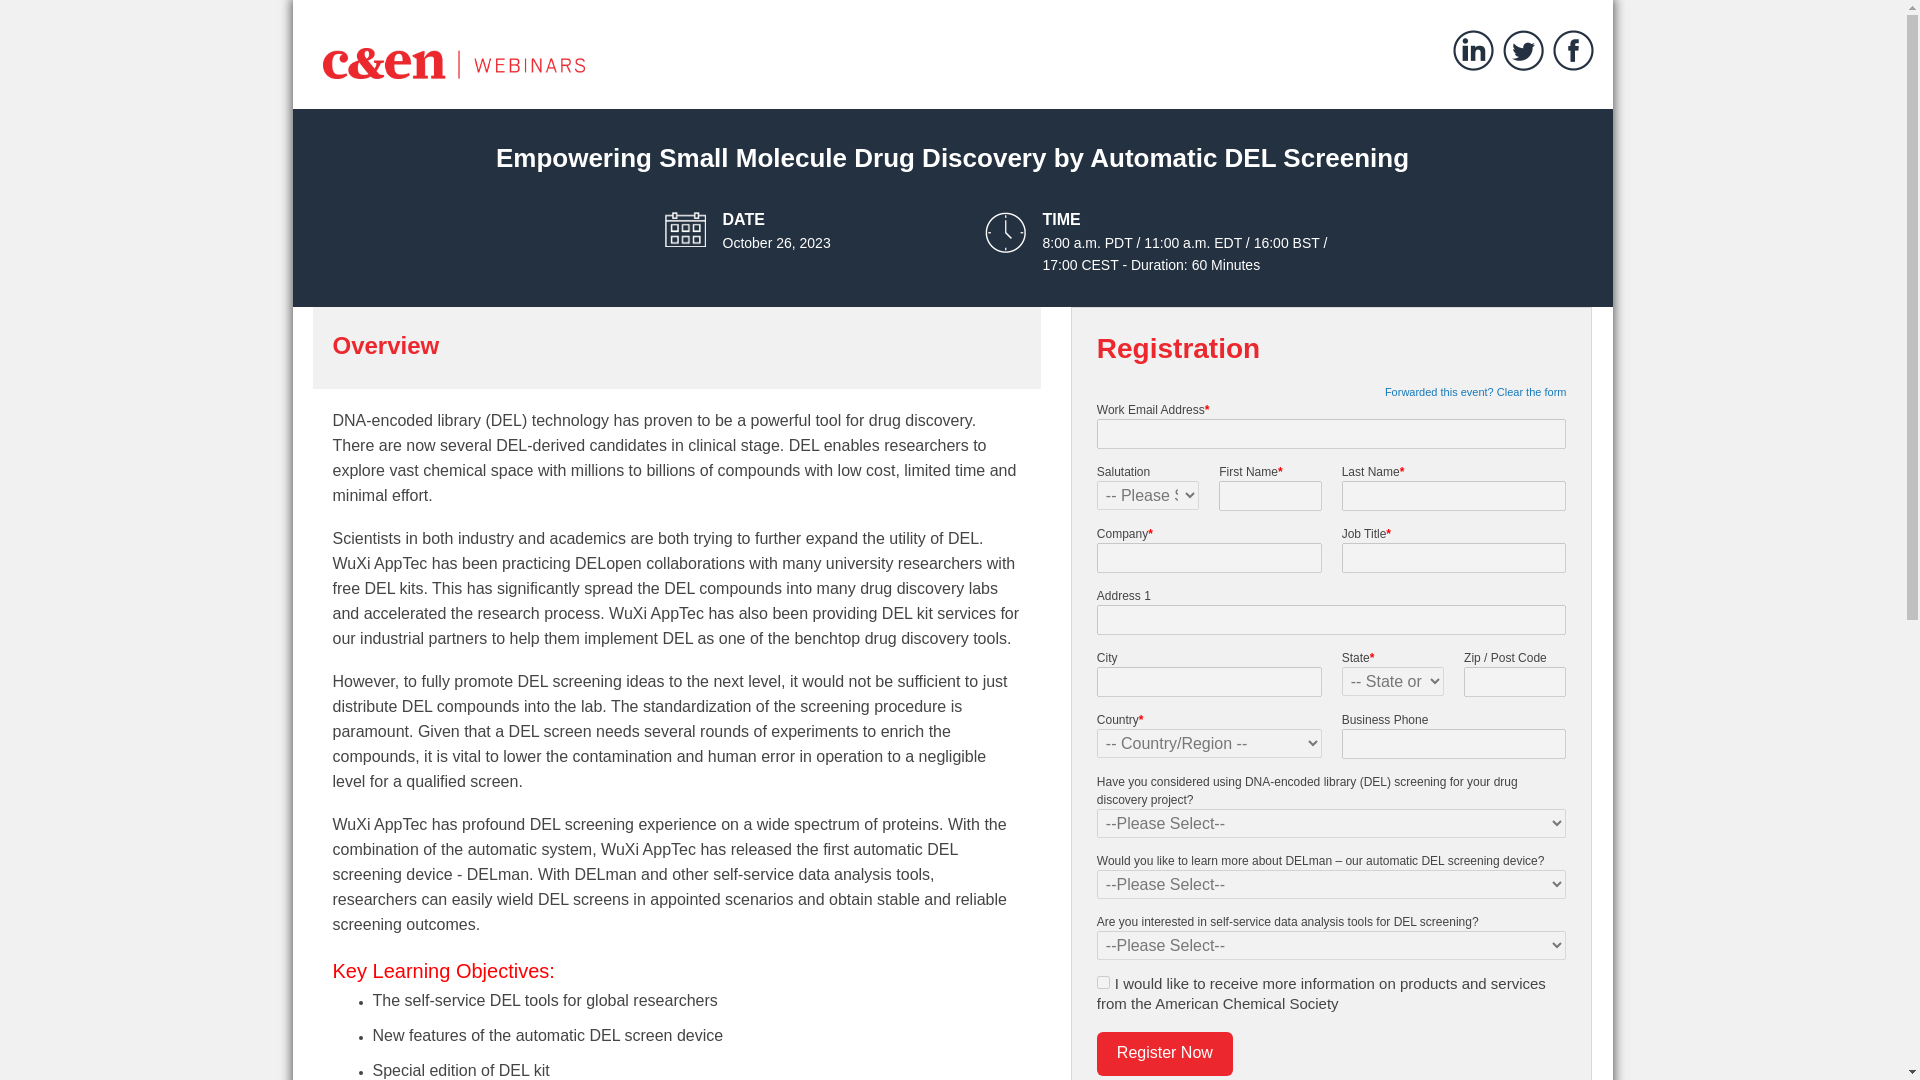 Image resolution: width=1920 pixels, height=1080 pixels. What do you see at coordinates (1102, 982) in the screenshot?
I see `on` at bounding box center [1102, 982].